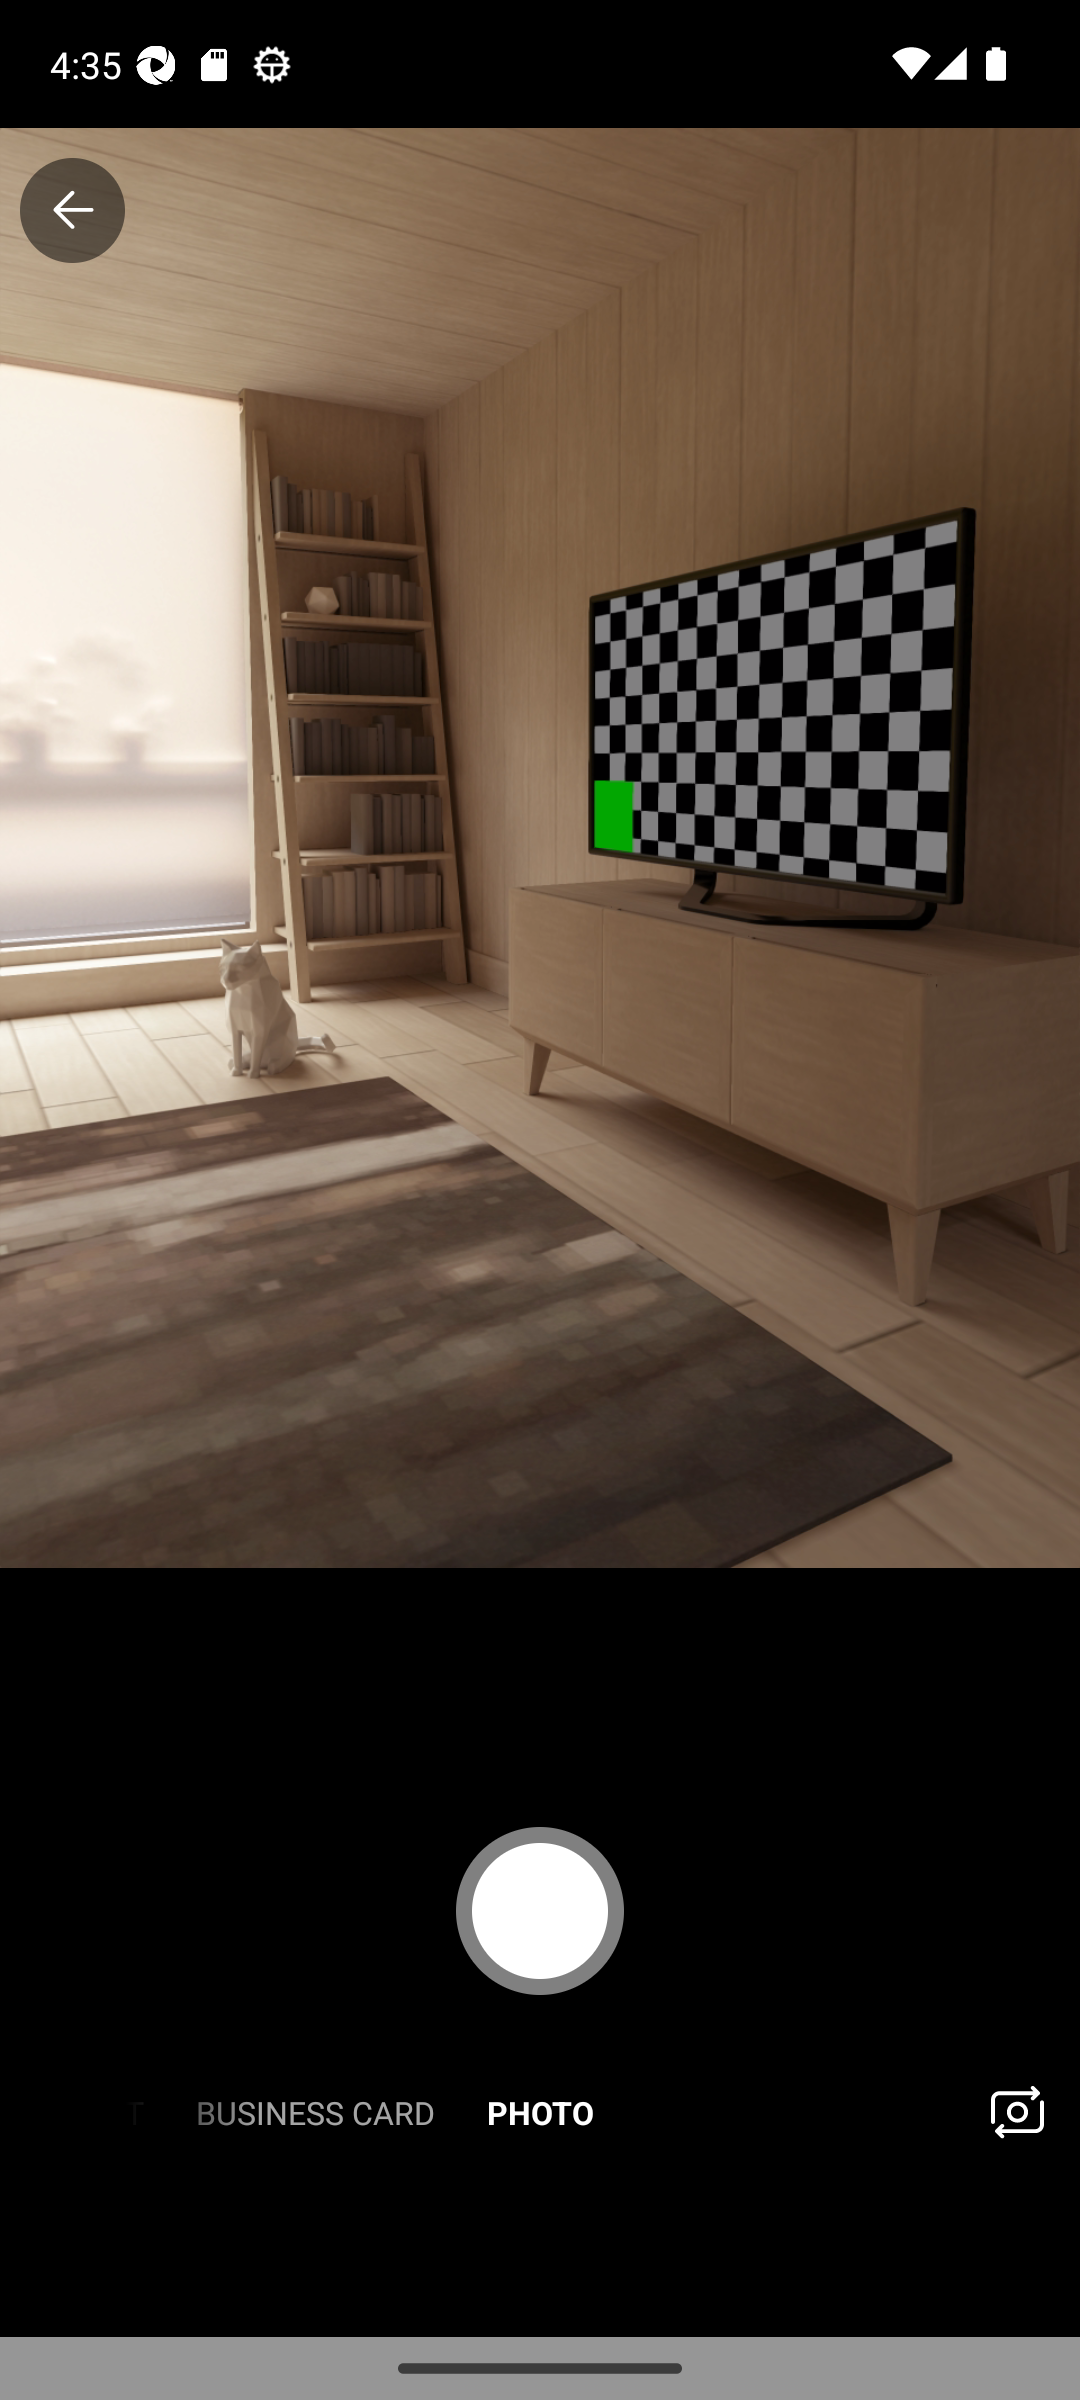  Describe the element at coordinates (1016, 2110) in the screenshot. I see `Flip Camera` at that location.